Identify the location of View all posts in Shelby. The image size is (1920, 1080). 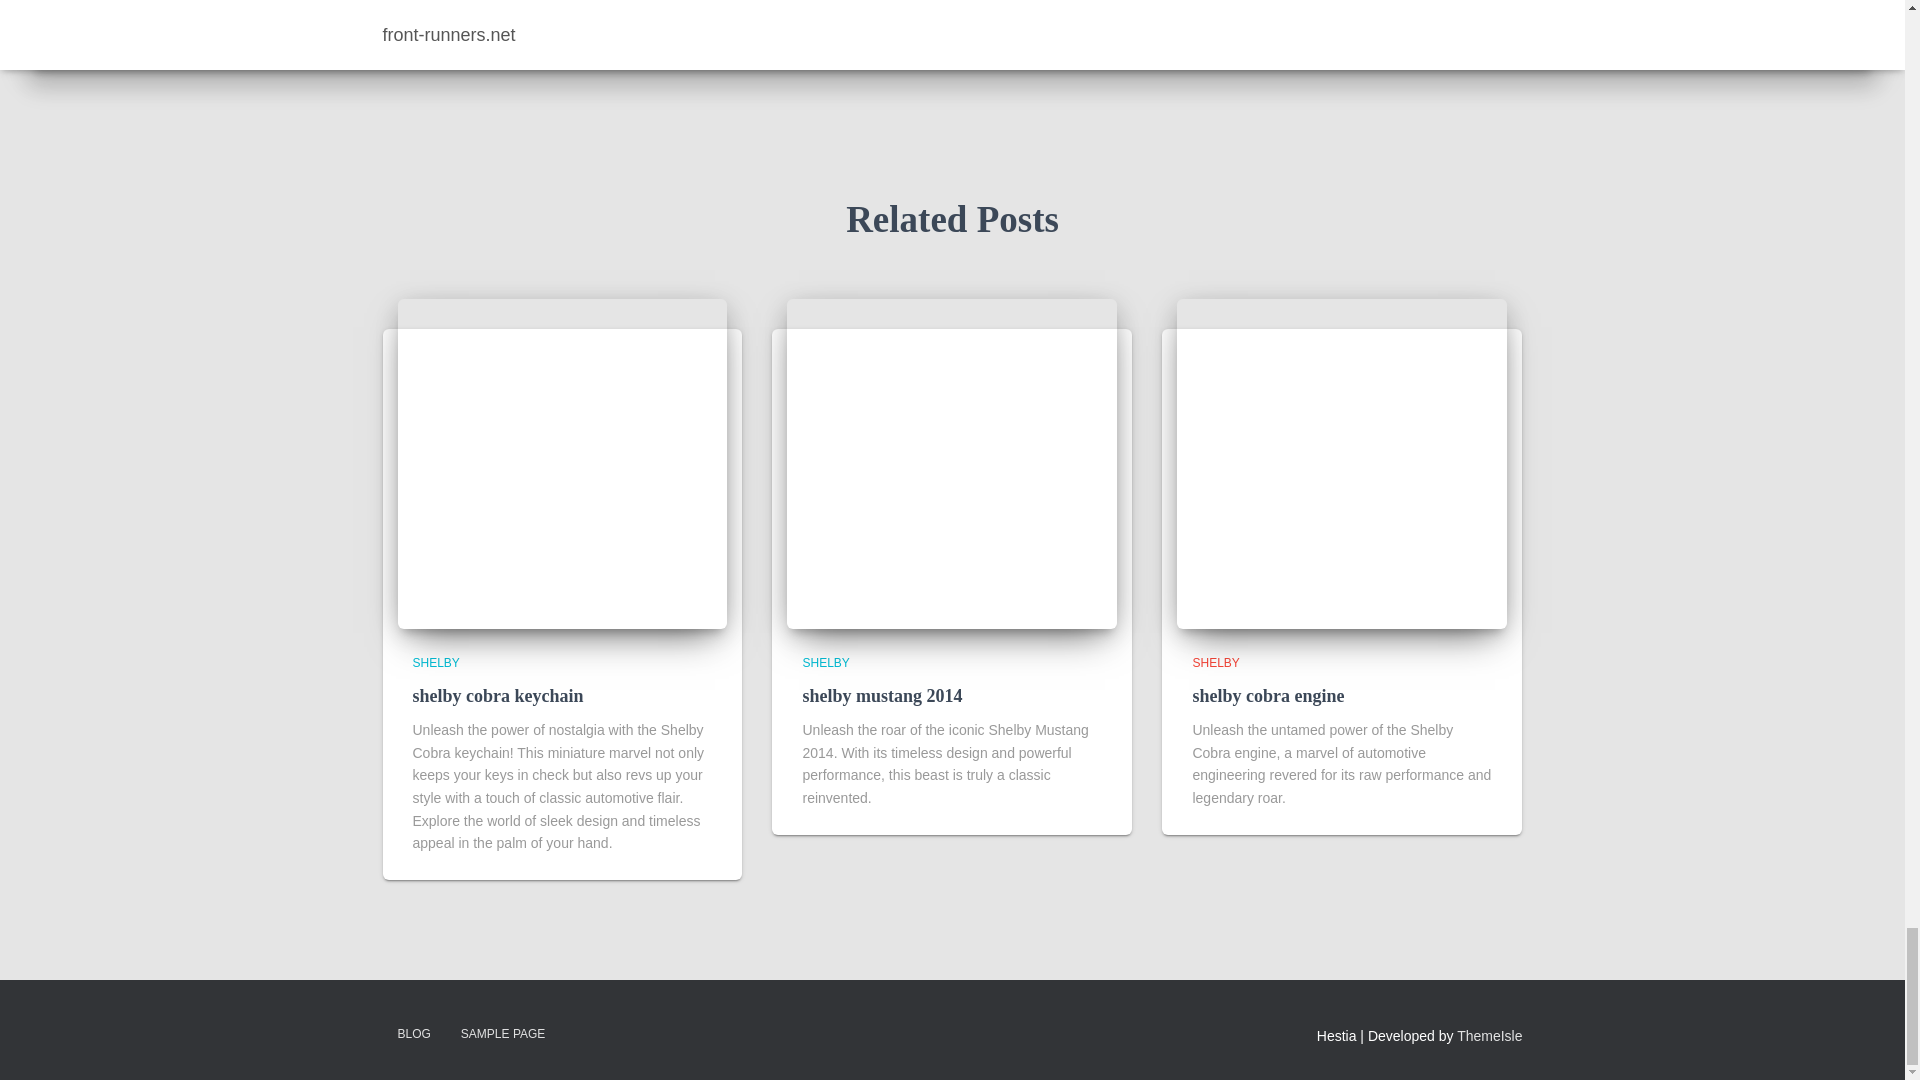
(825, 662).